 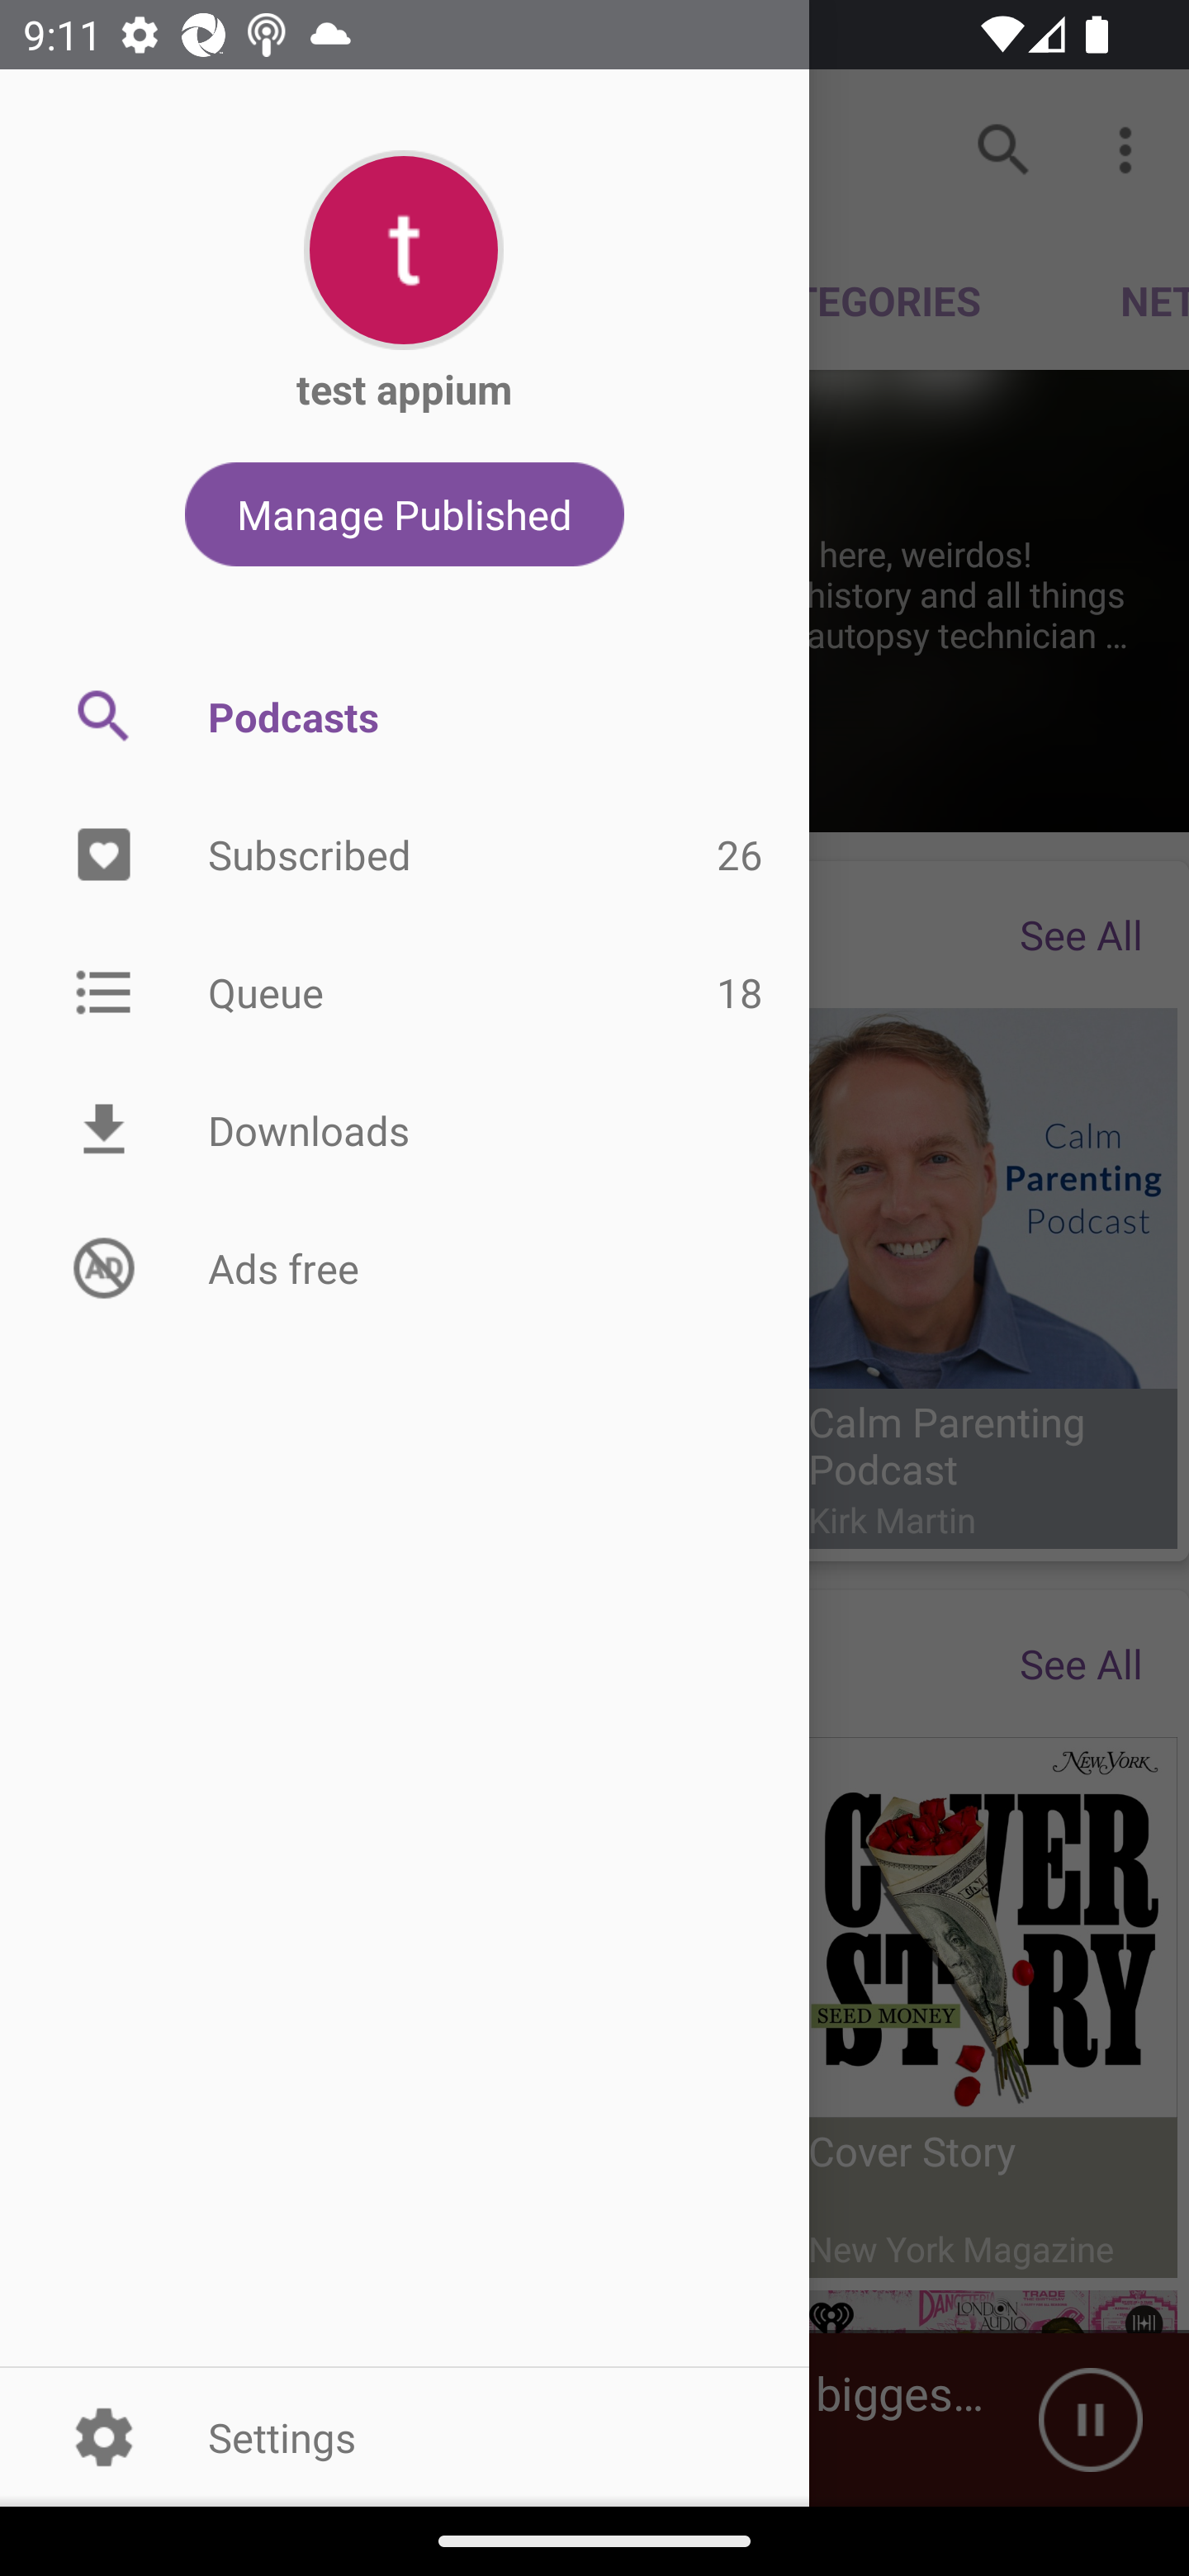 I want to click on Manage Published, so click(x=405, y=514).